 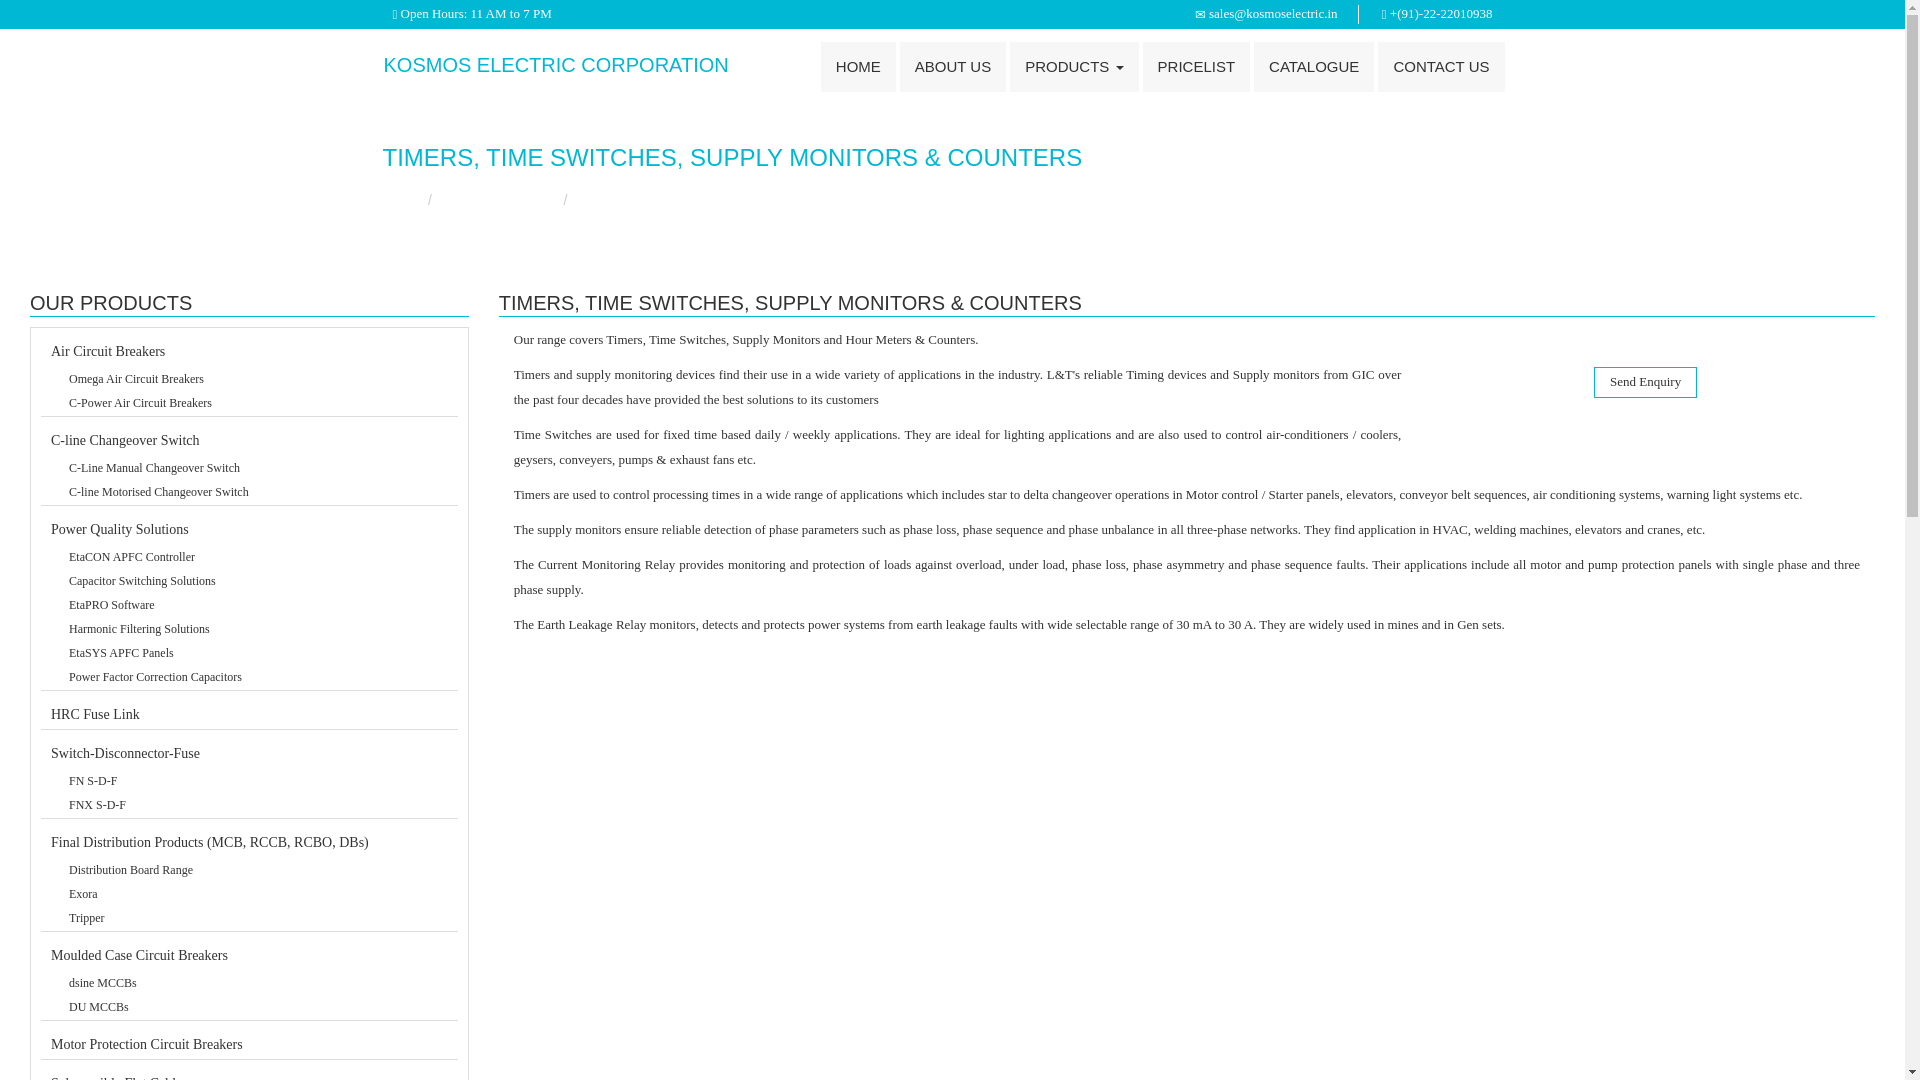 What do you see at coordinates (258, 580) in the screenshot?
I see `Capacitor Switching Solutions` at bounding box center [258, 580].